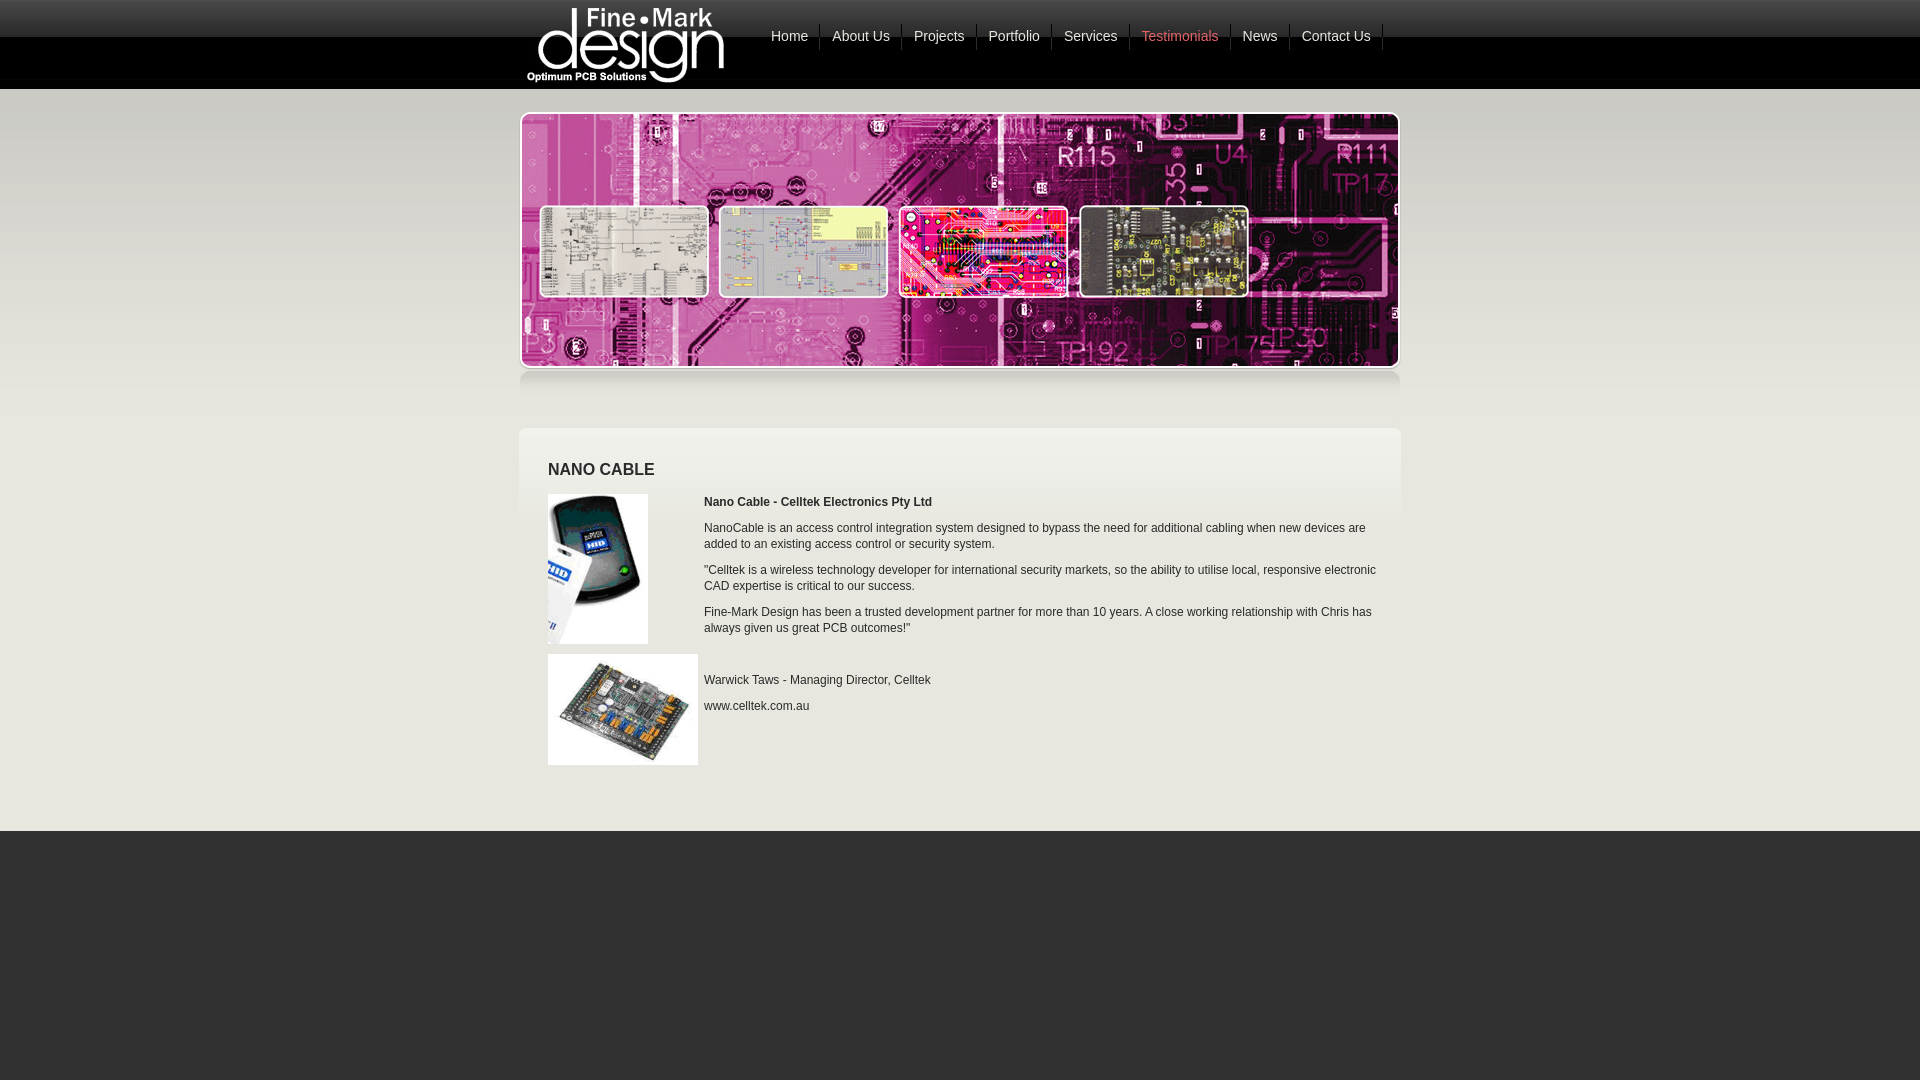 The height and width of the screenshot is (1080, 1920). Describe the element at coordinates (790, 40) in the screenshot. I see `Home` at that location.